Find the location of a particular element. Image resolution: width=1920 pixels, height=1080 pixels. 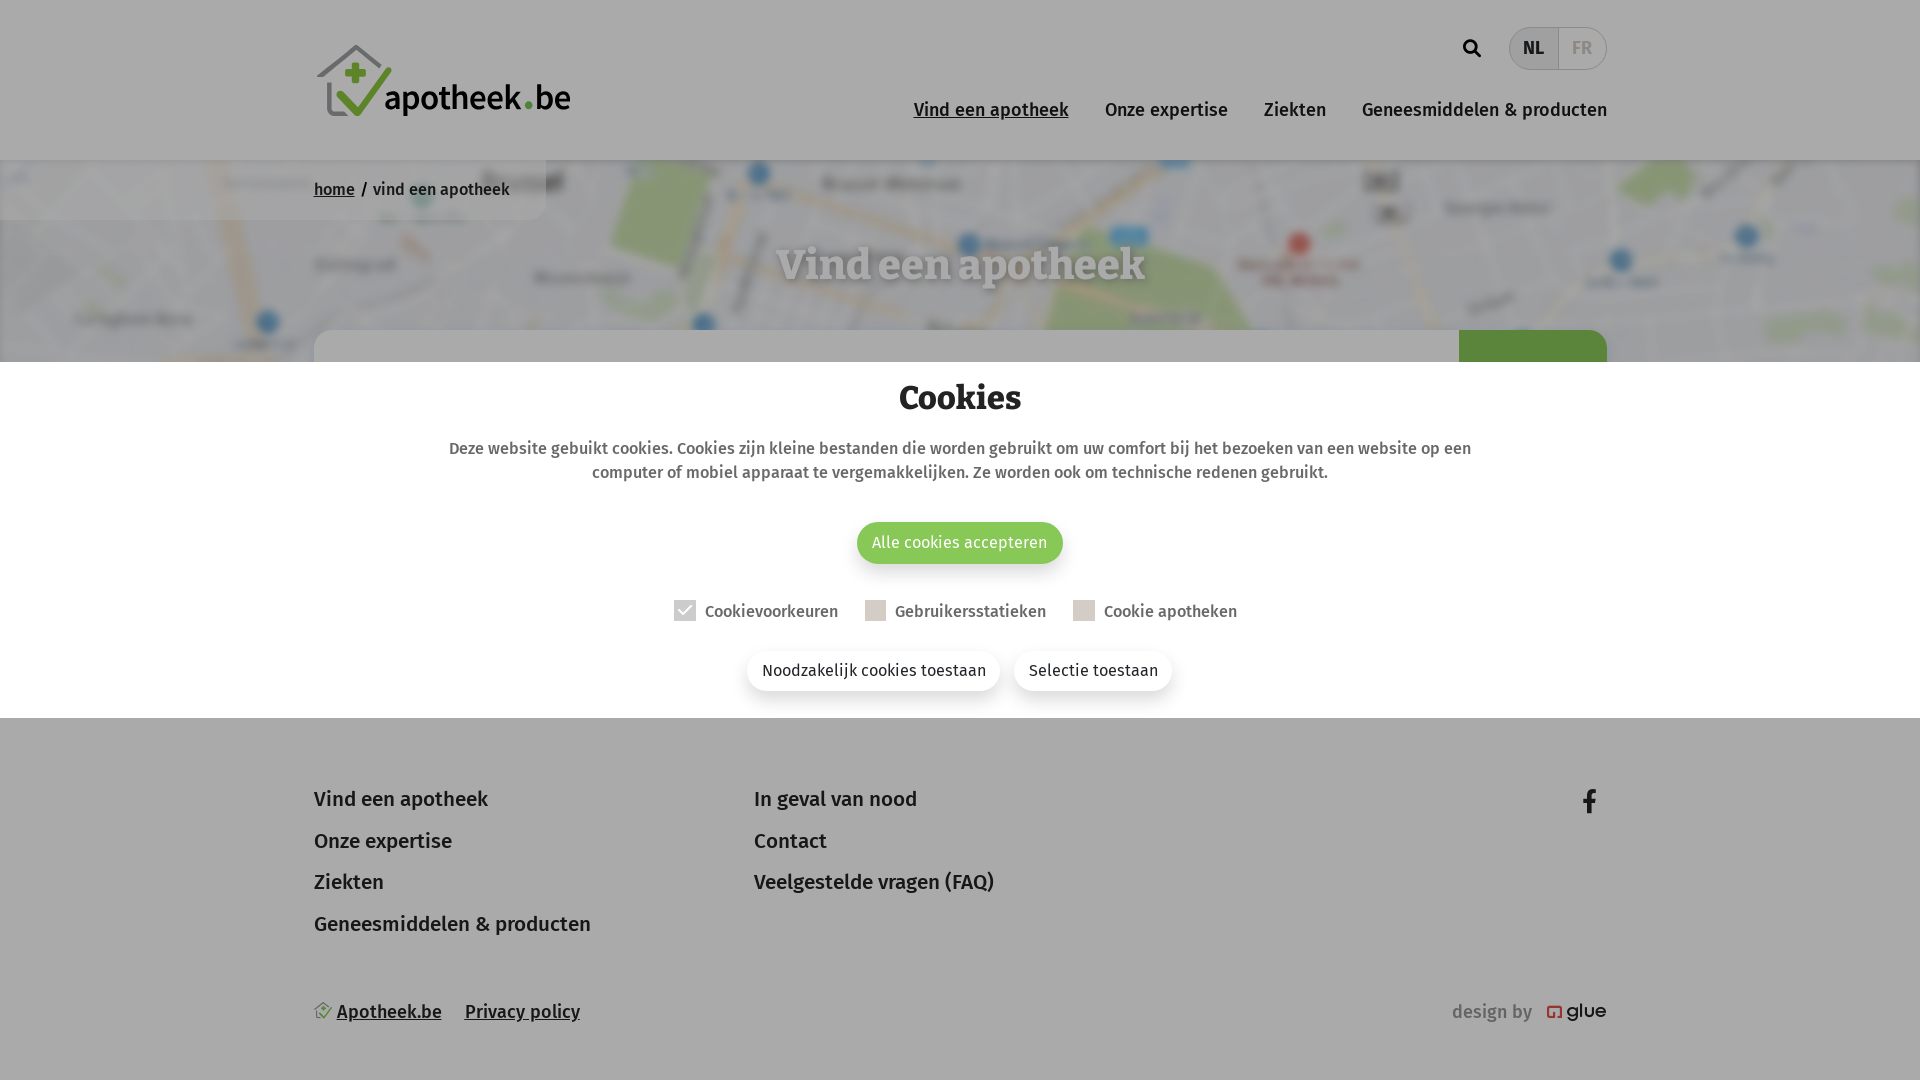

Ziekten is located at coordinates (1294, 110).